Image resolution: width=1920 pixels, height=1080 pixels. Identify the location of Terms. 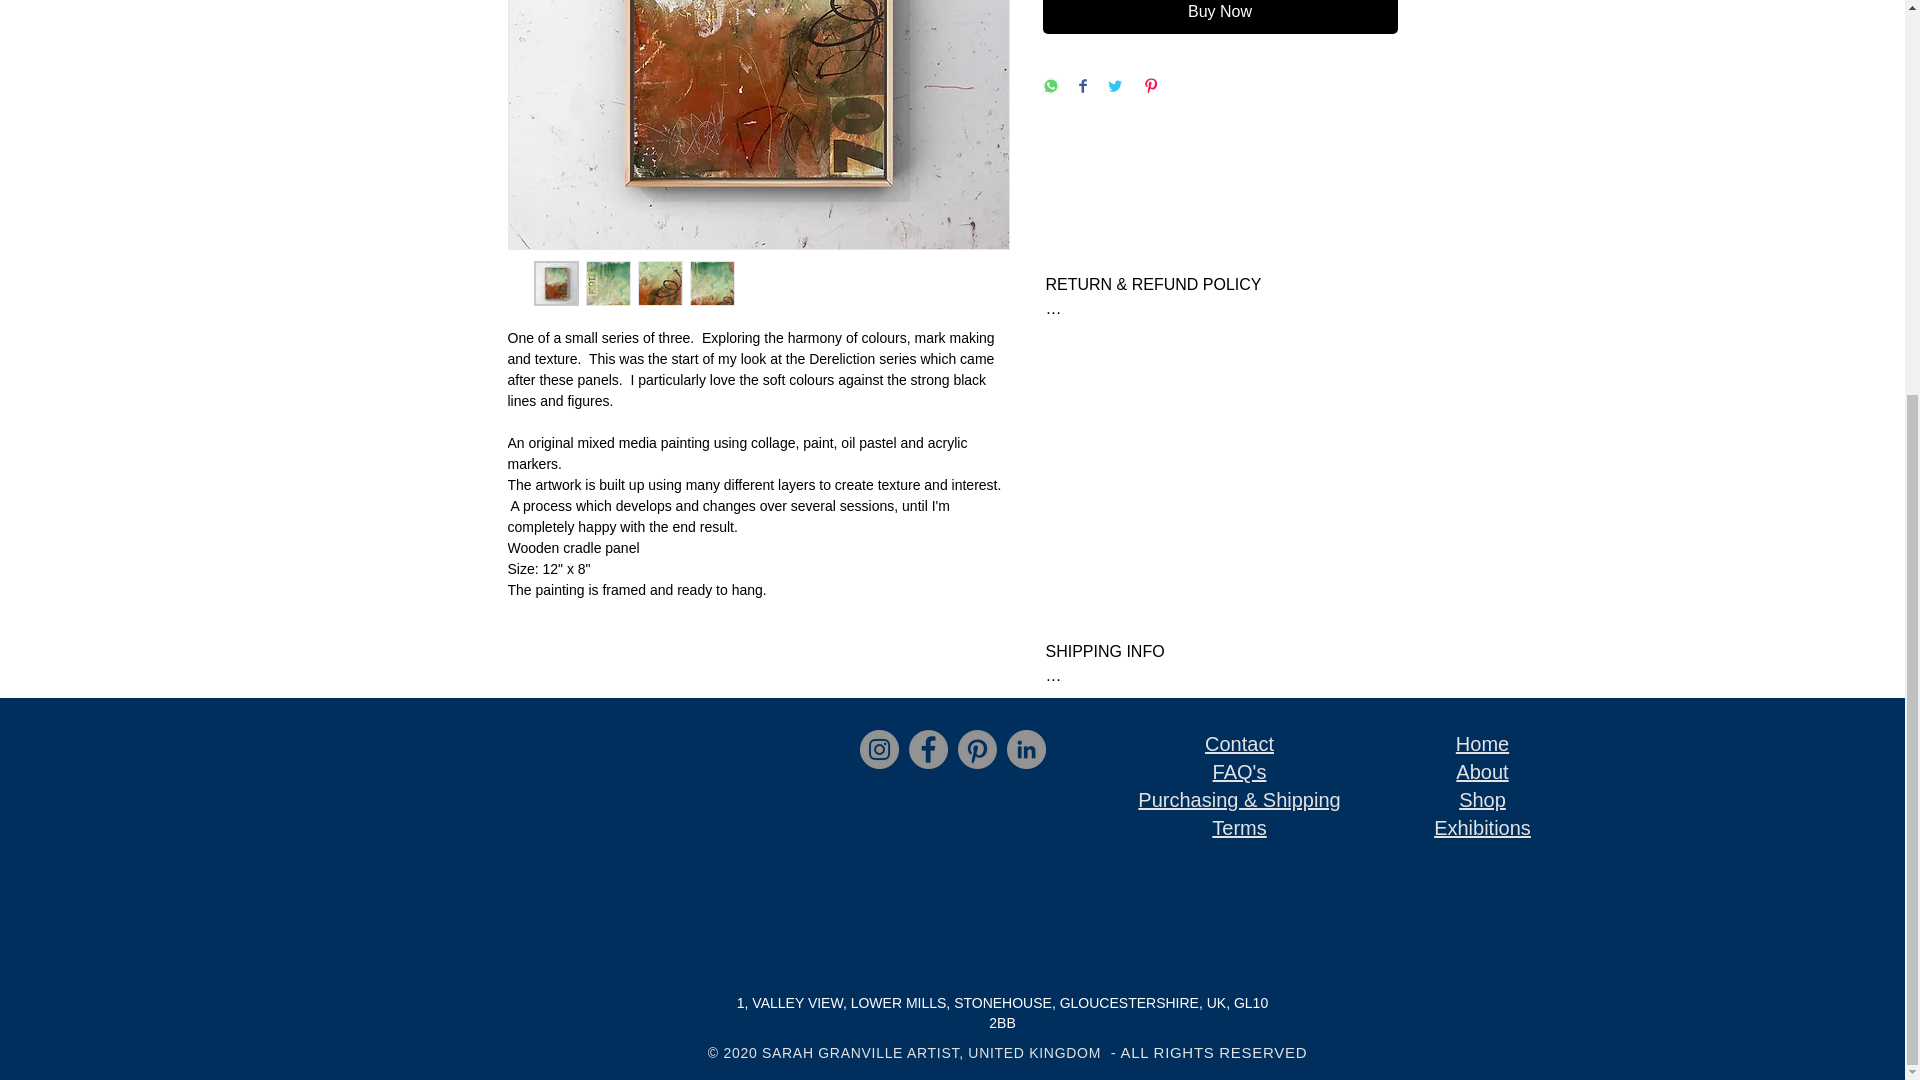
(1238, 828).